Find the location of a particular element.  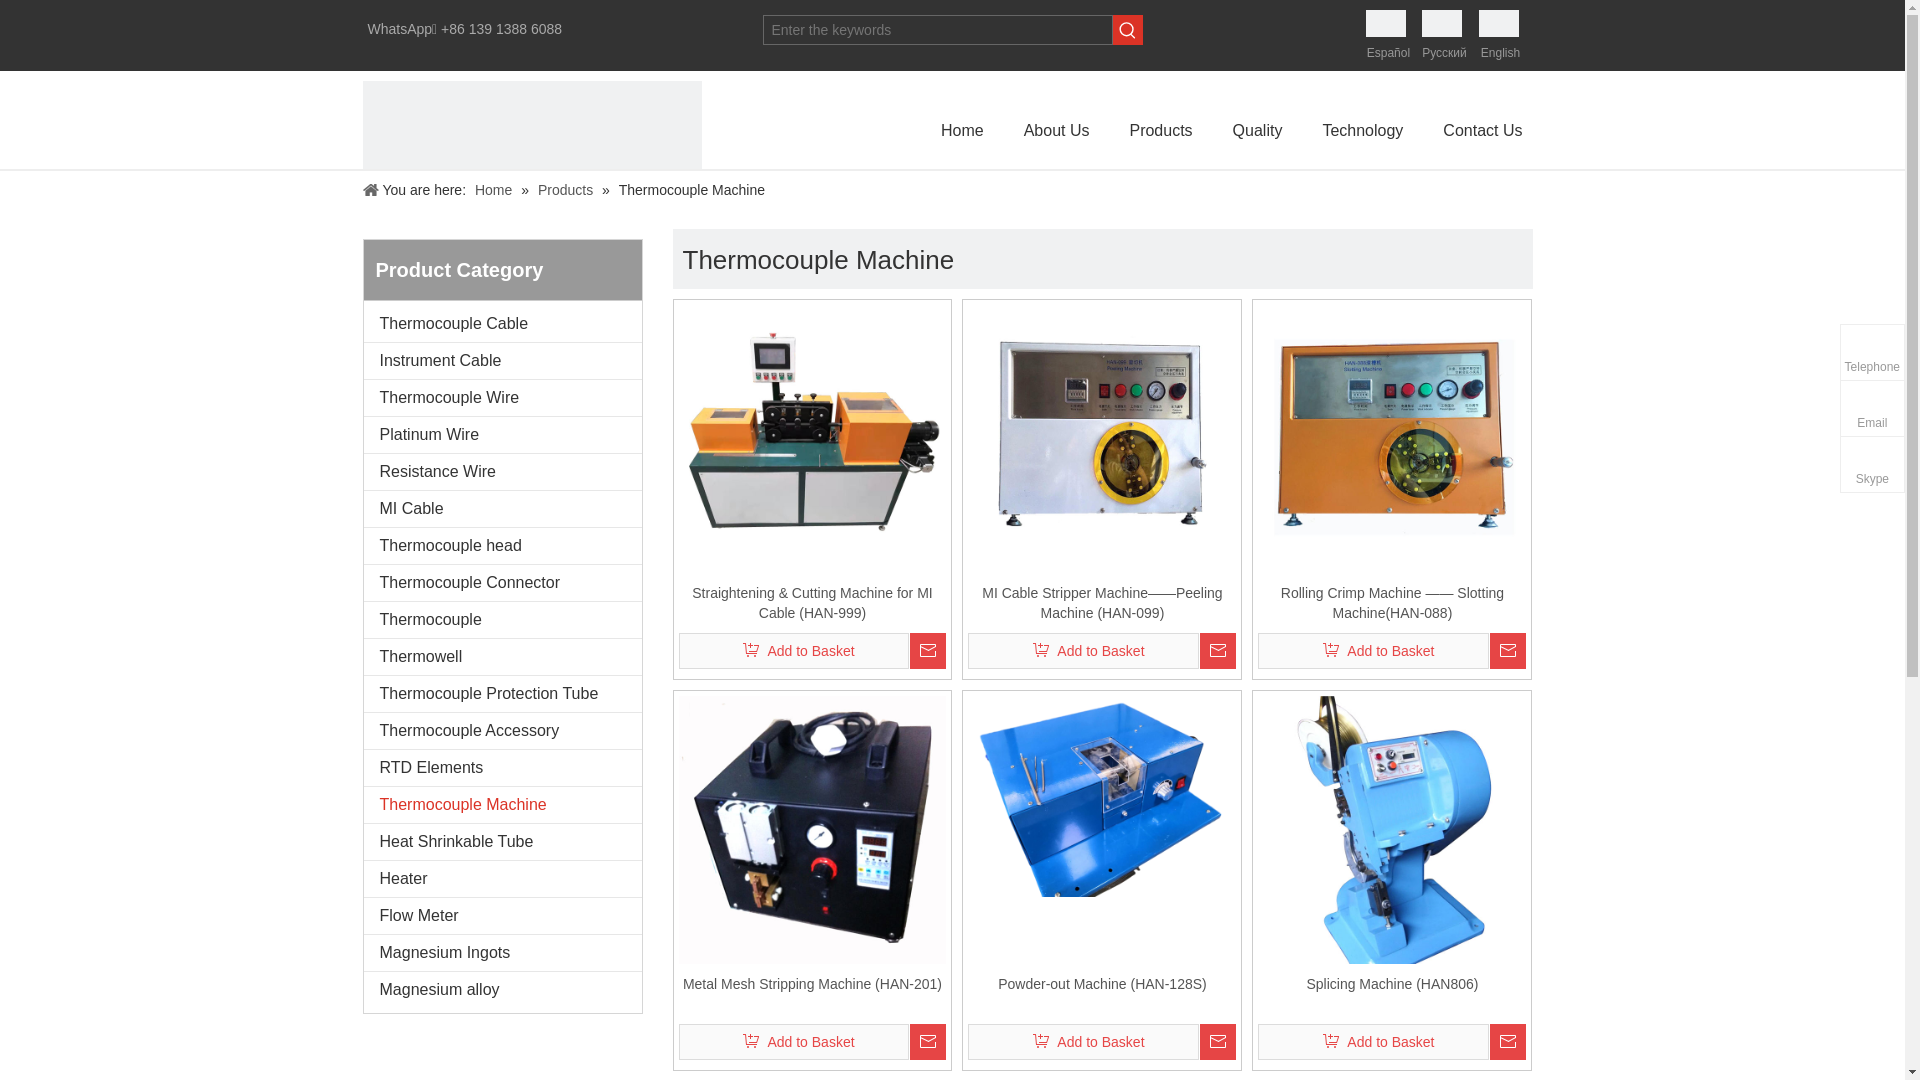

Magnesium alloy is located at coordinates (503, 990).